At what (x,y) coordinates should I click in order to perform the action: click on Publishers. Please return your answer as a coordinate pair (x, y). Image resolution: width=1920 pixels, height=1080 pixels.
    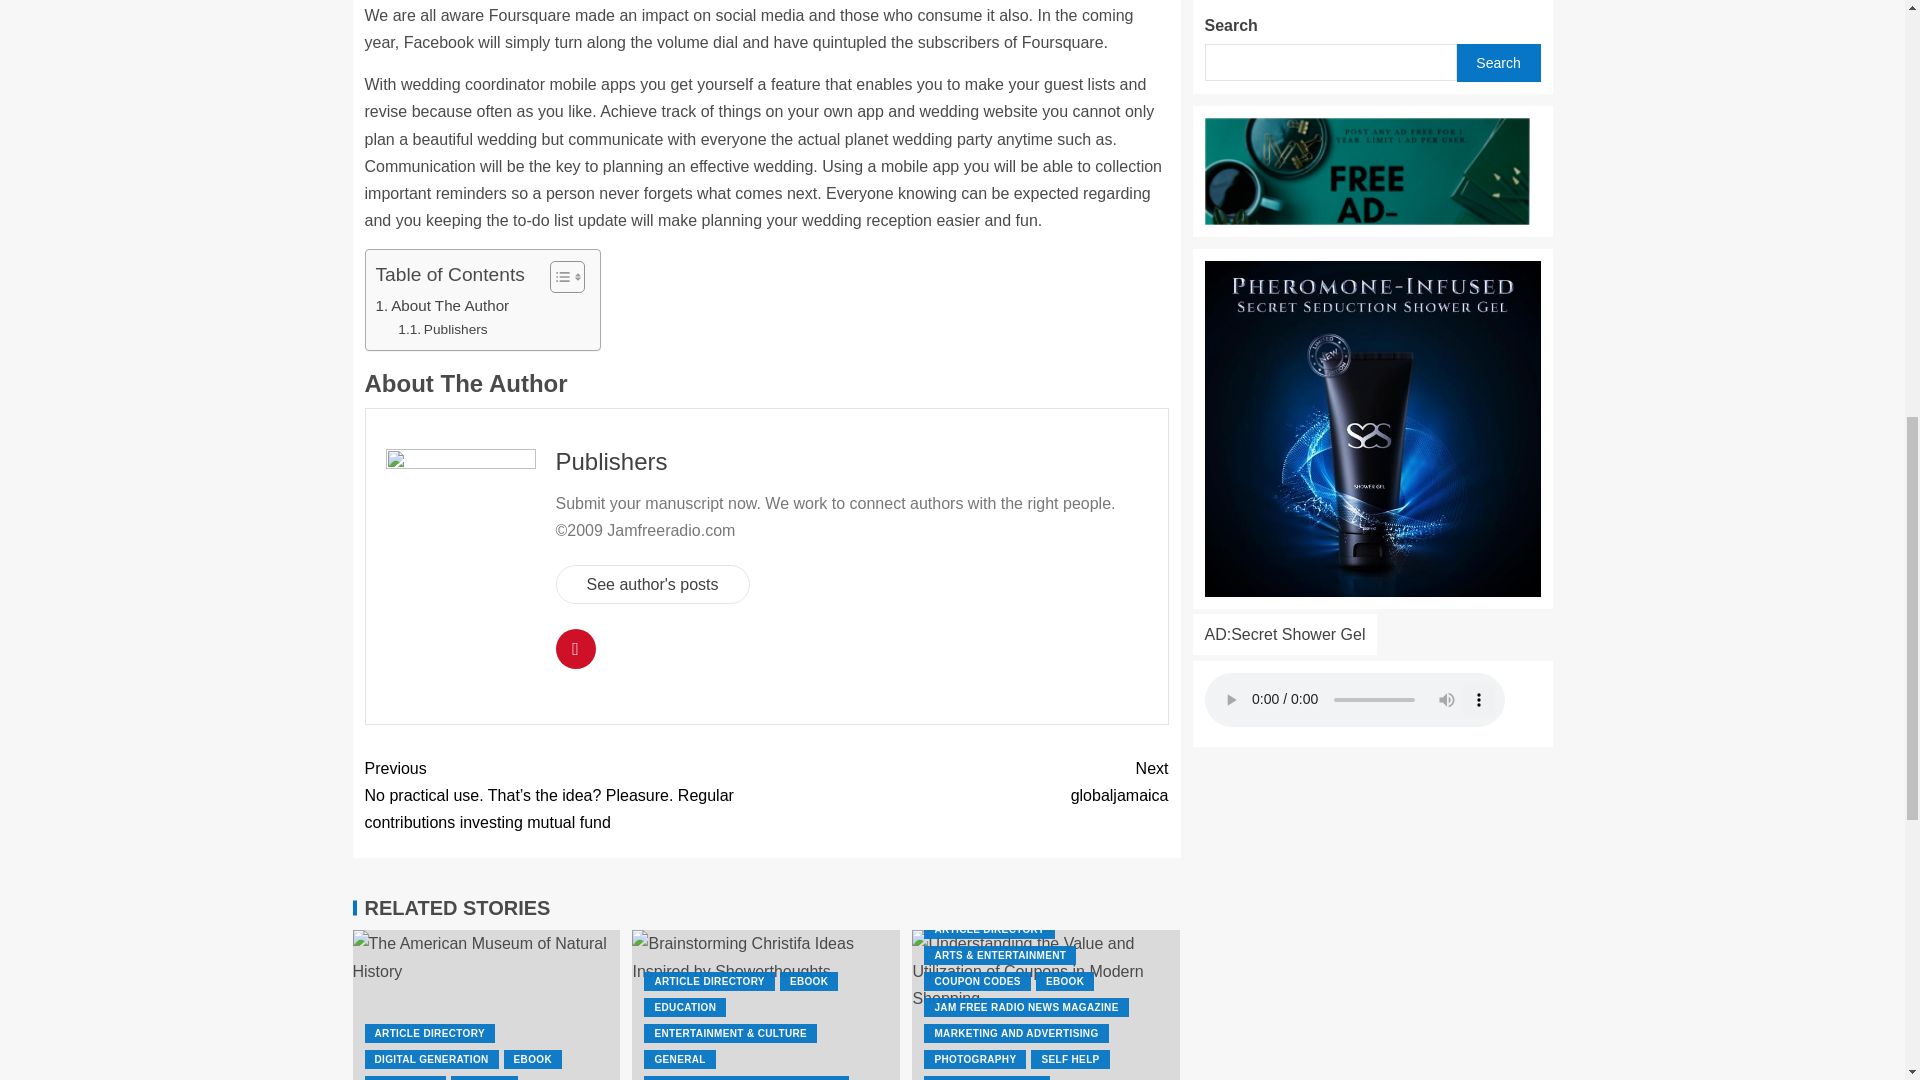
    Looking at the image, I should click on (442, 330).